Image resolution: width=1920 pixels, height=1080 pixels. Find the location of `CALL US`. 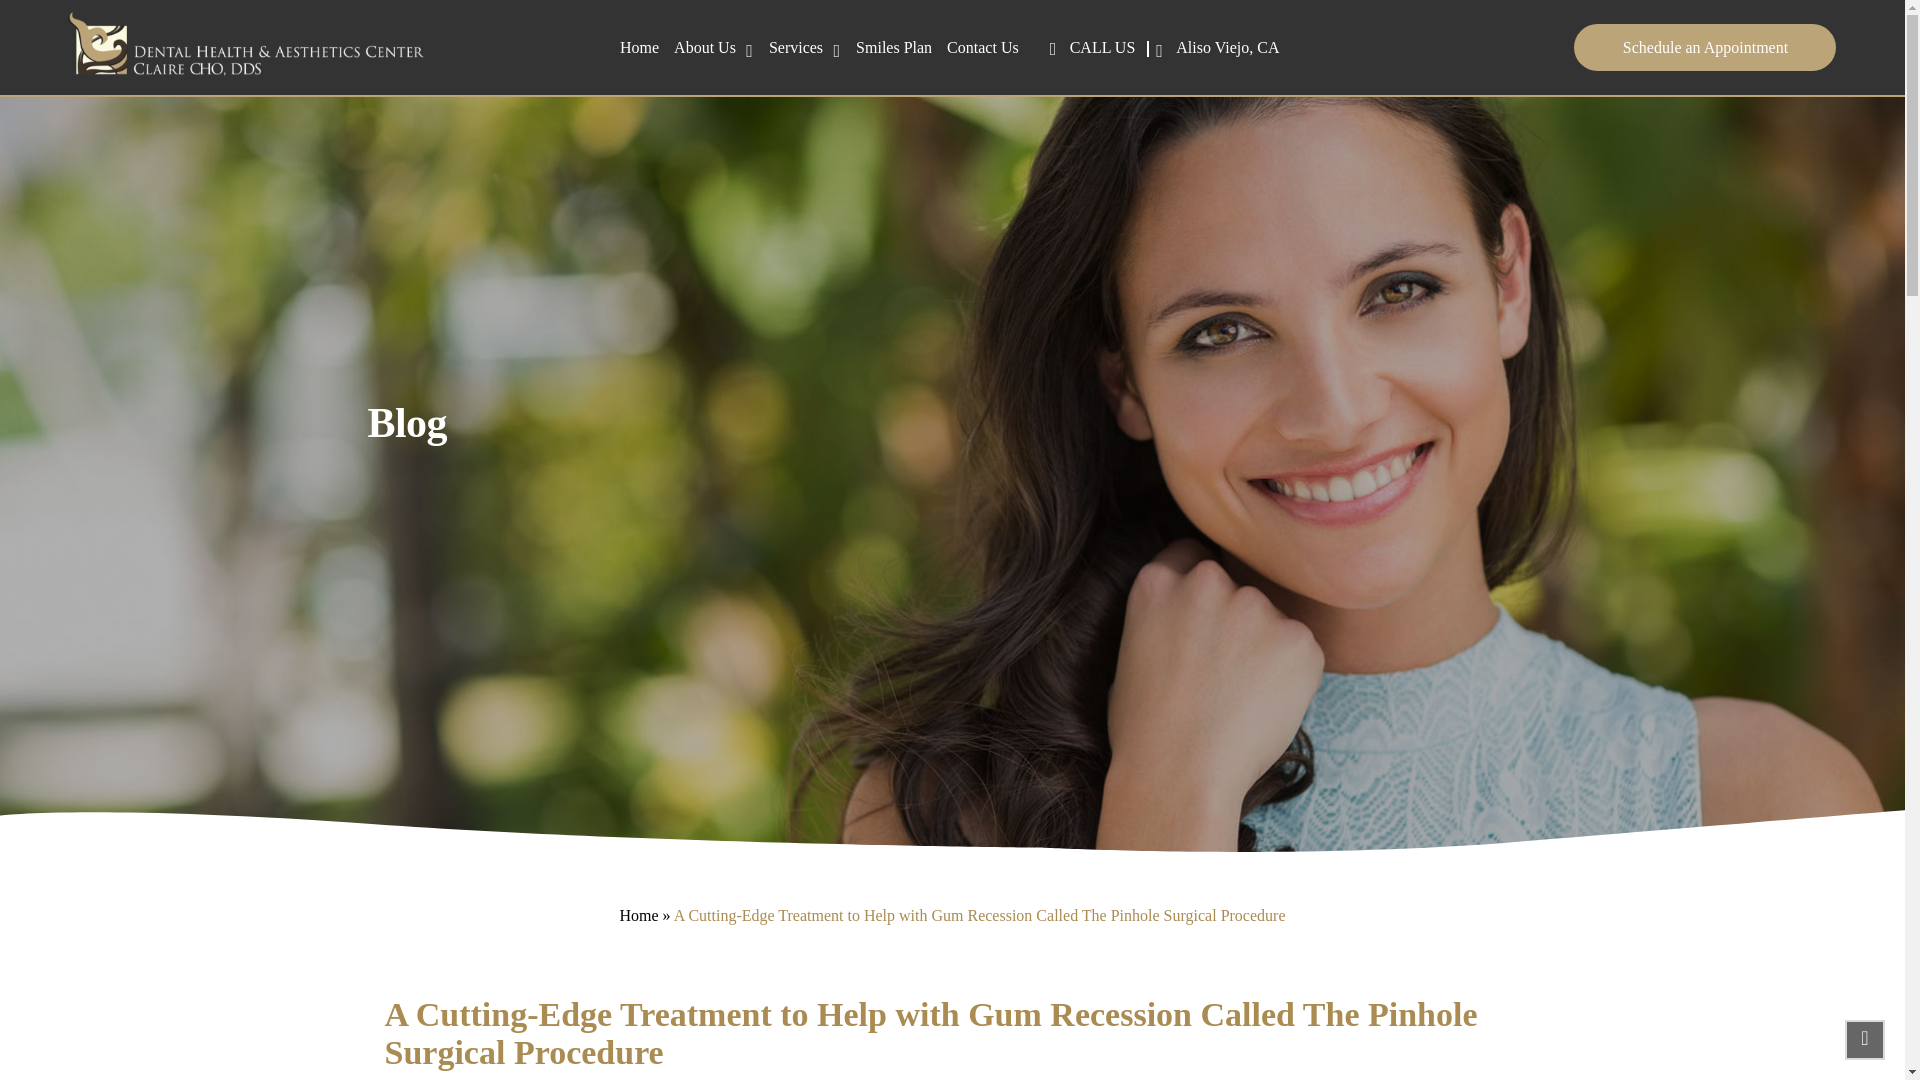

CALL US is located at coordinates (1093, 48).